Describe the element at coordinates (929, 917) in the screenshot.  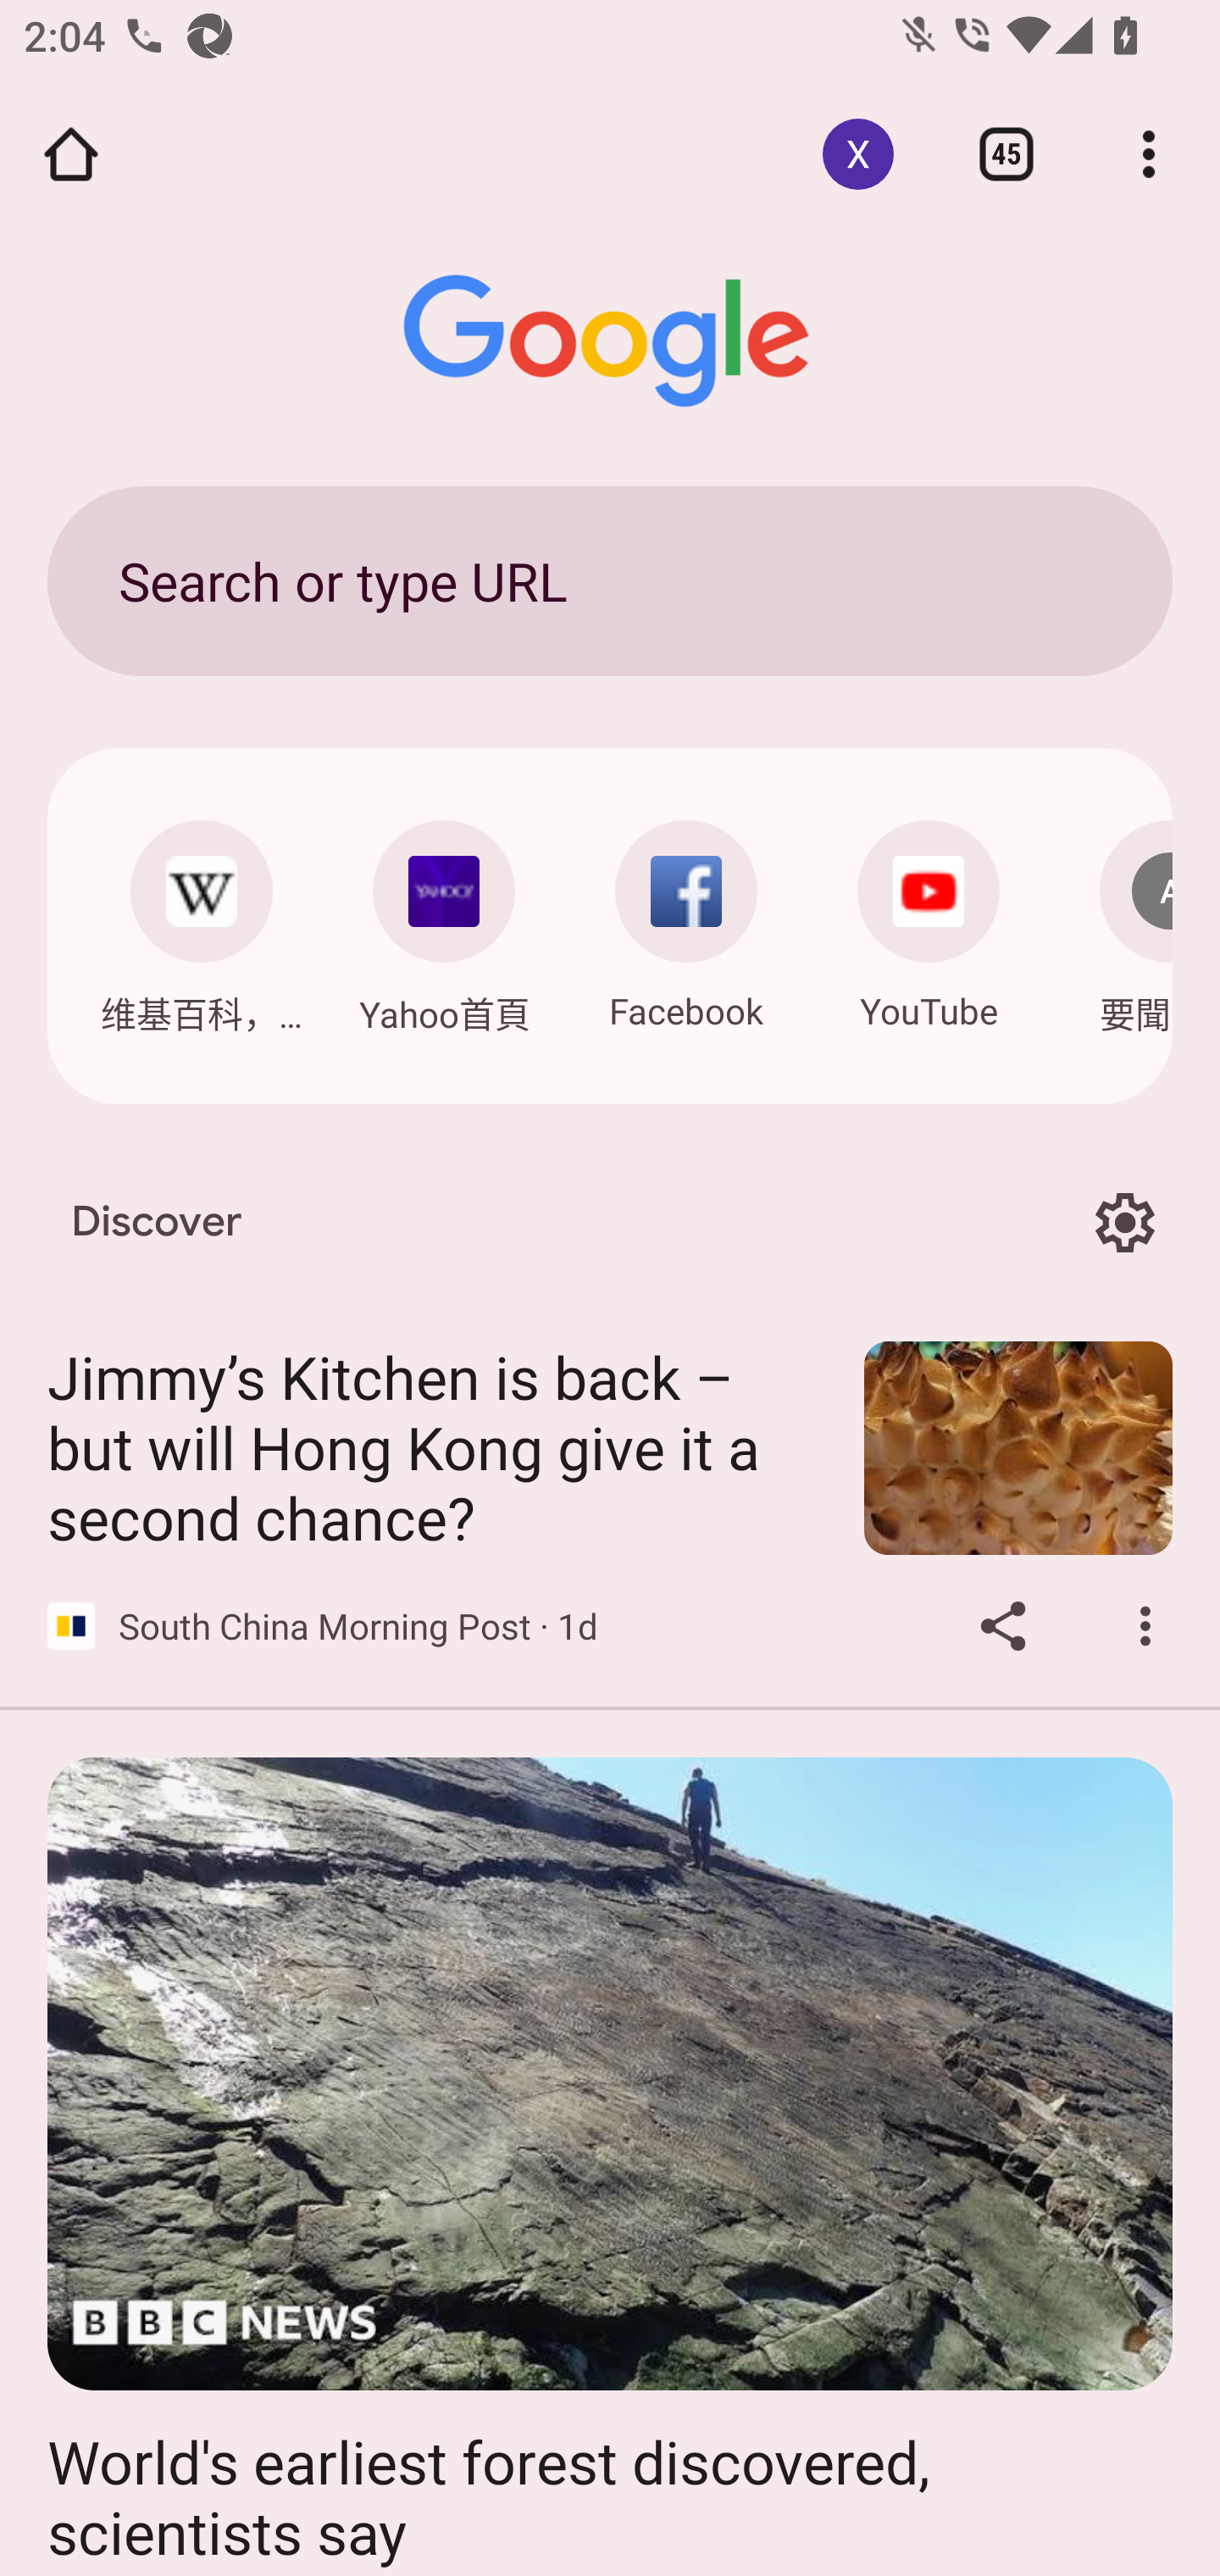
I see `Navigate: YouTube: m.youtube.com YouTube` at that location.